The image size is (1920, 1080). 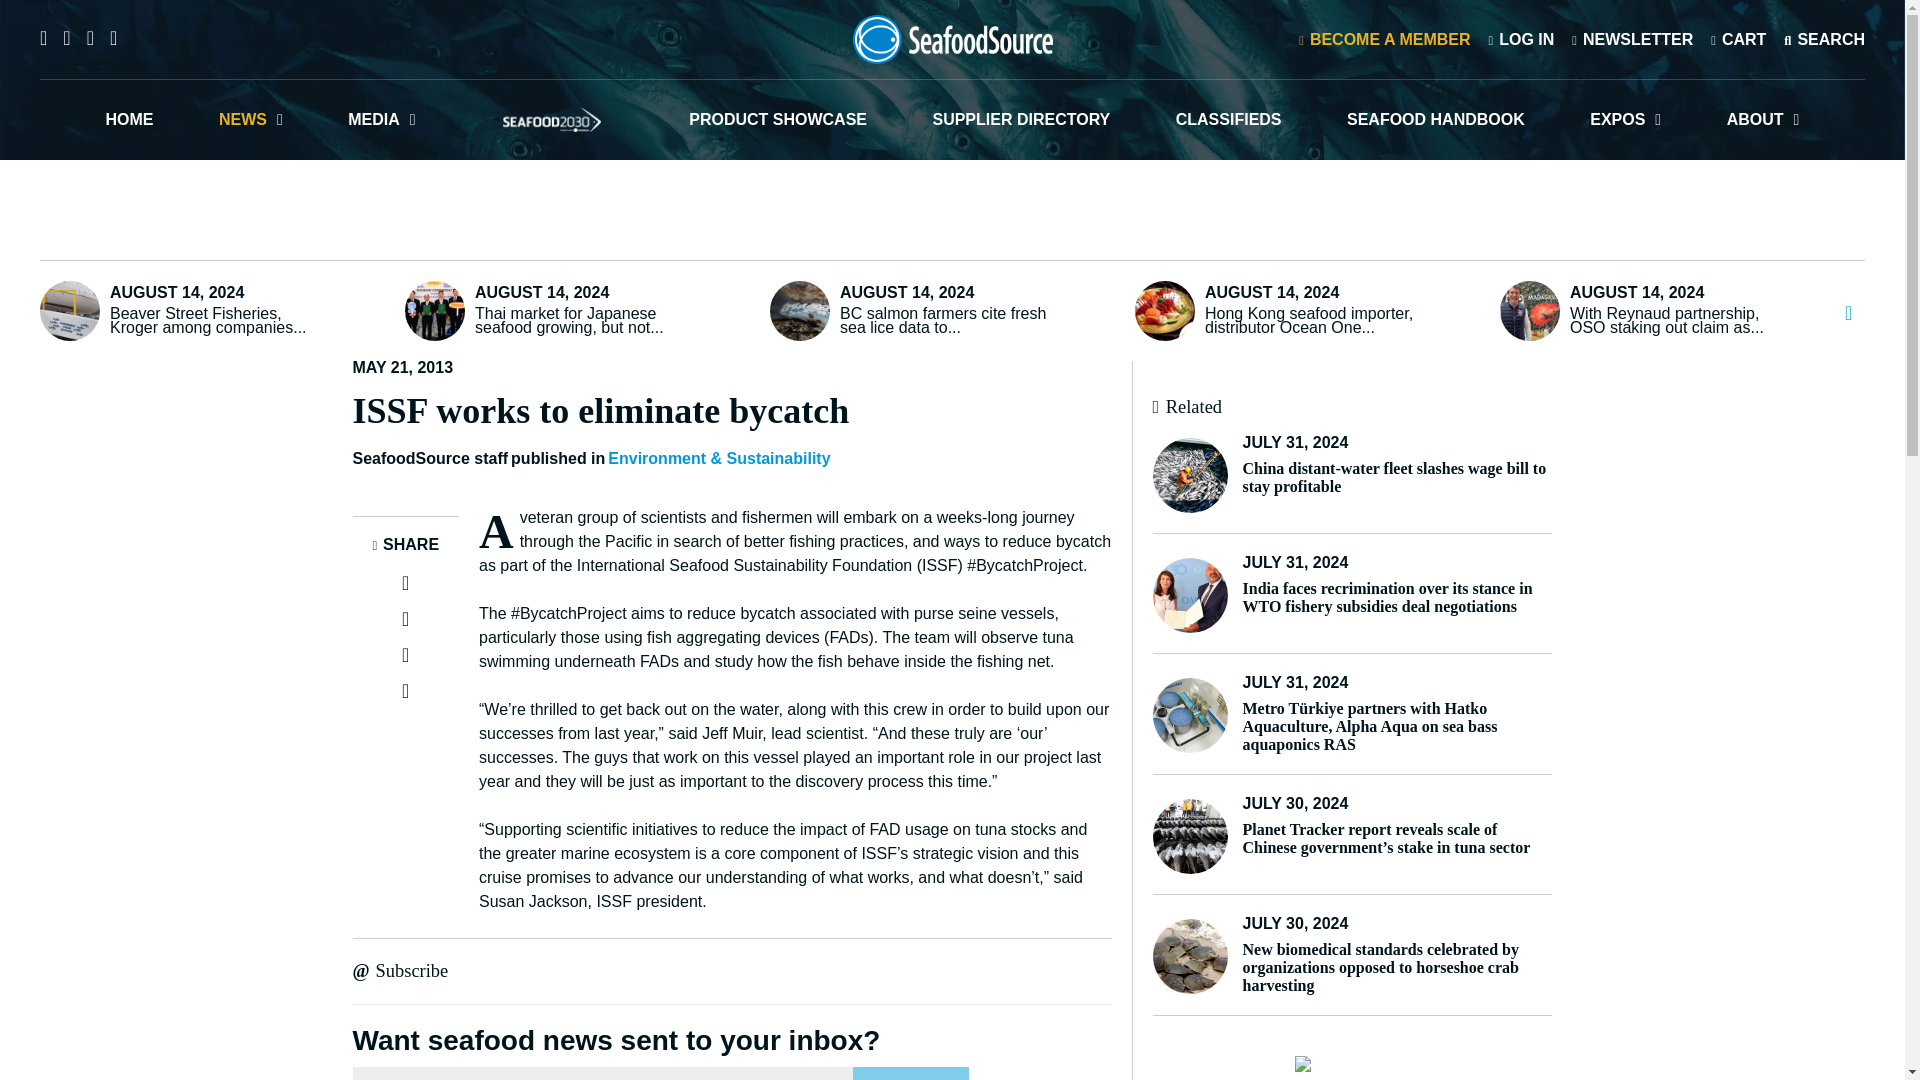 I want to click on PRODUCT SHOWCASE, so click(x=778, y=119).